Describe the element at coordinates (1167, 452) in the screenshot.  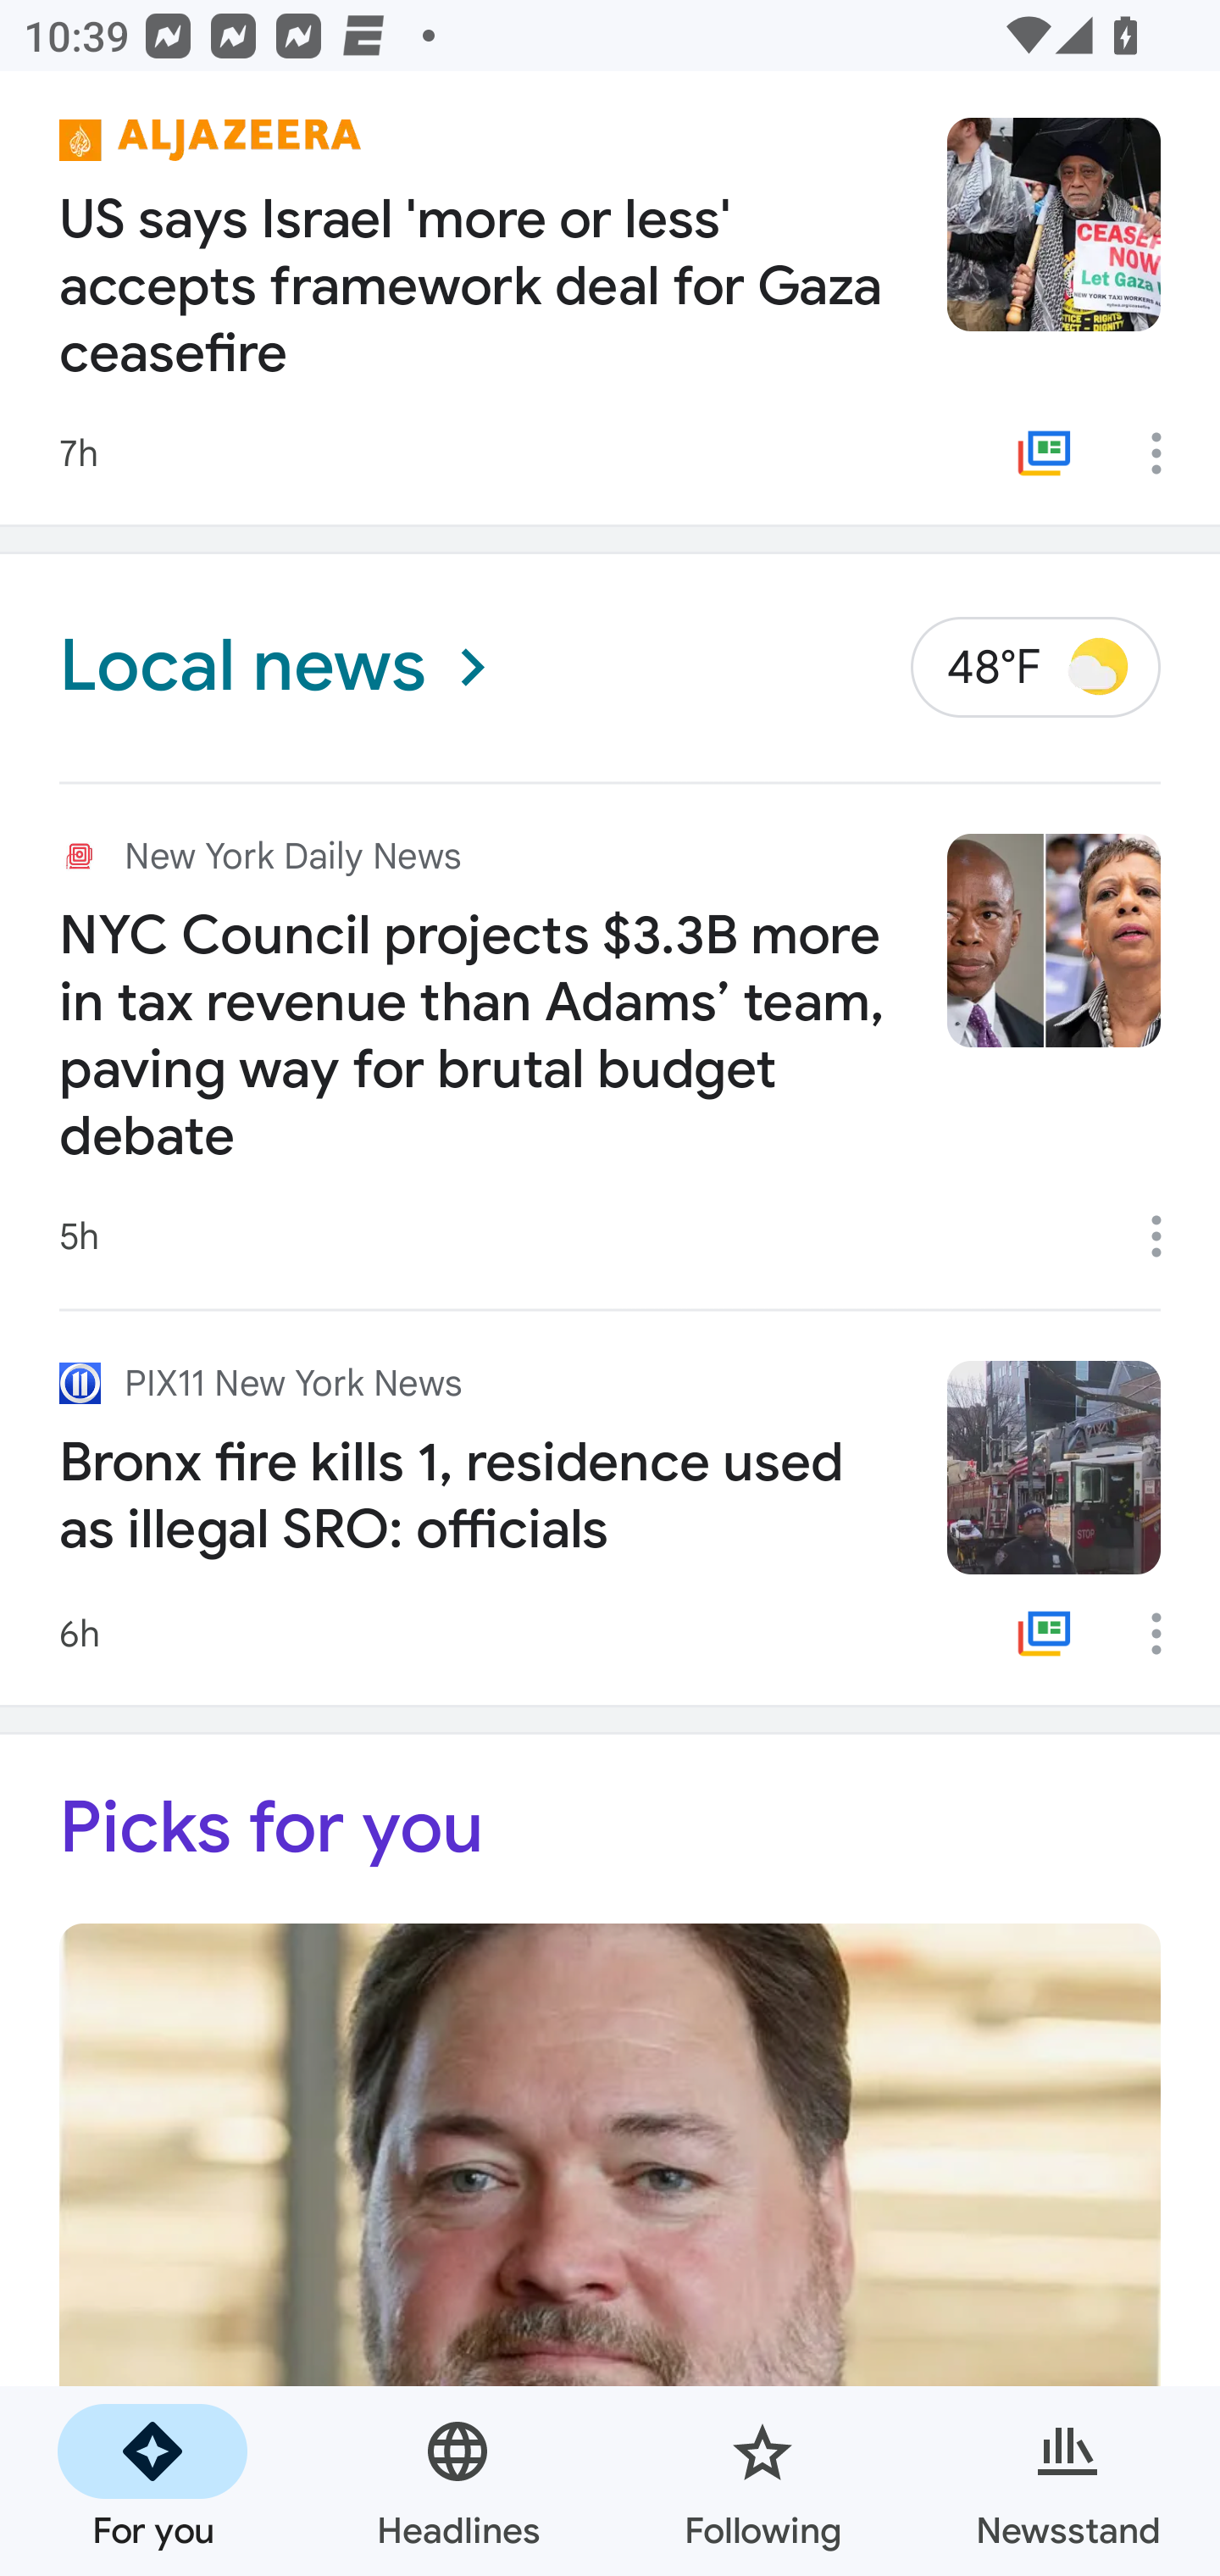
I see `More options` at that location.